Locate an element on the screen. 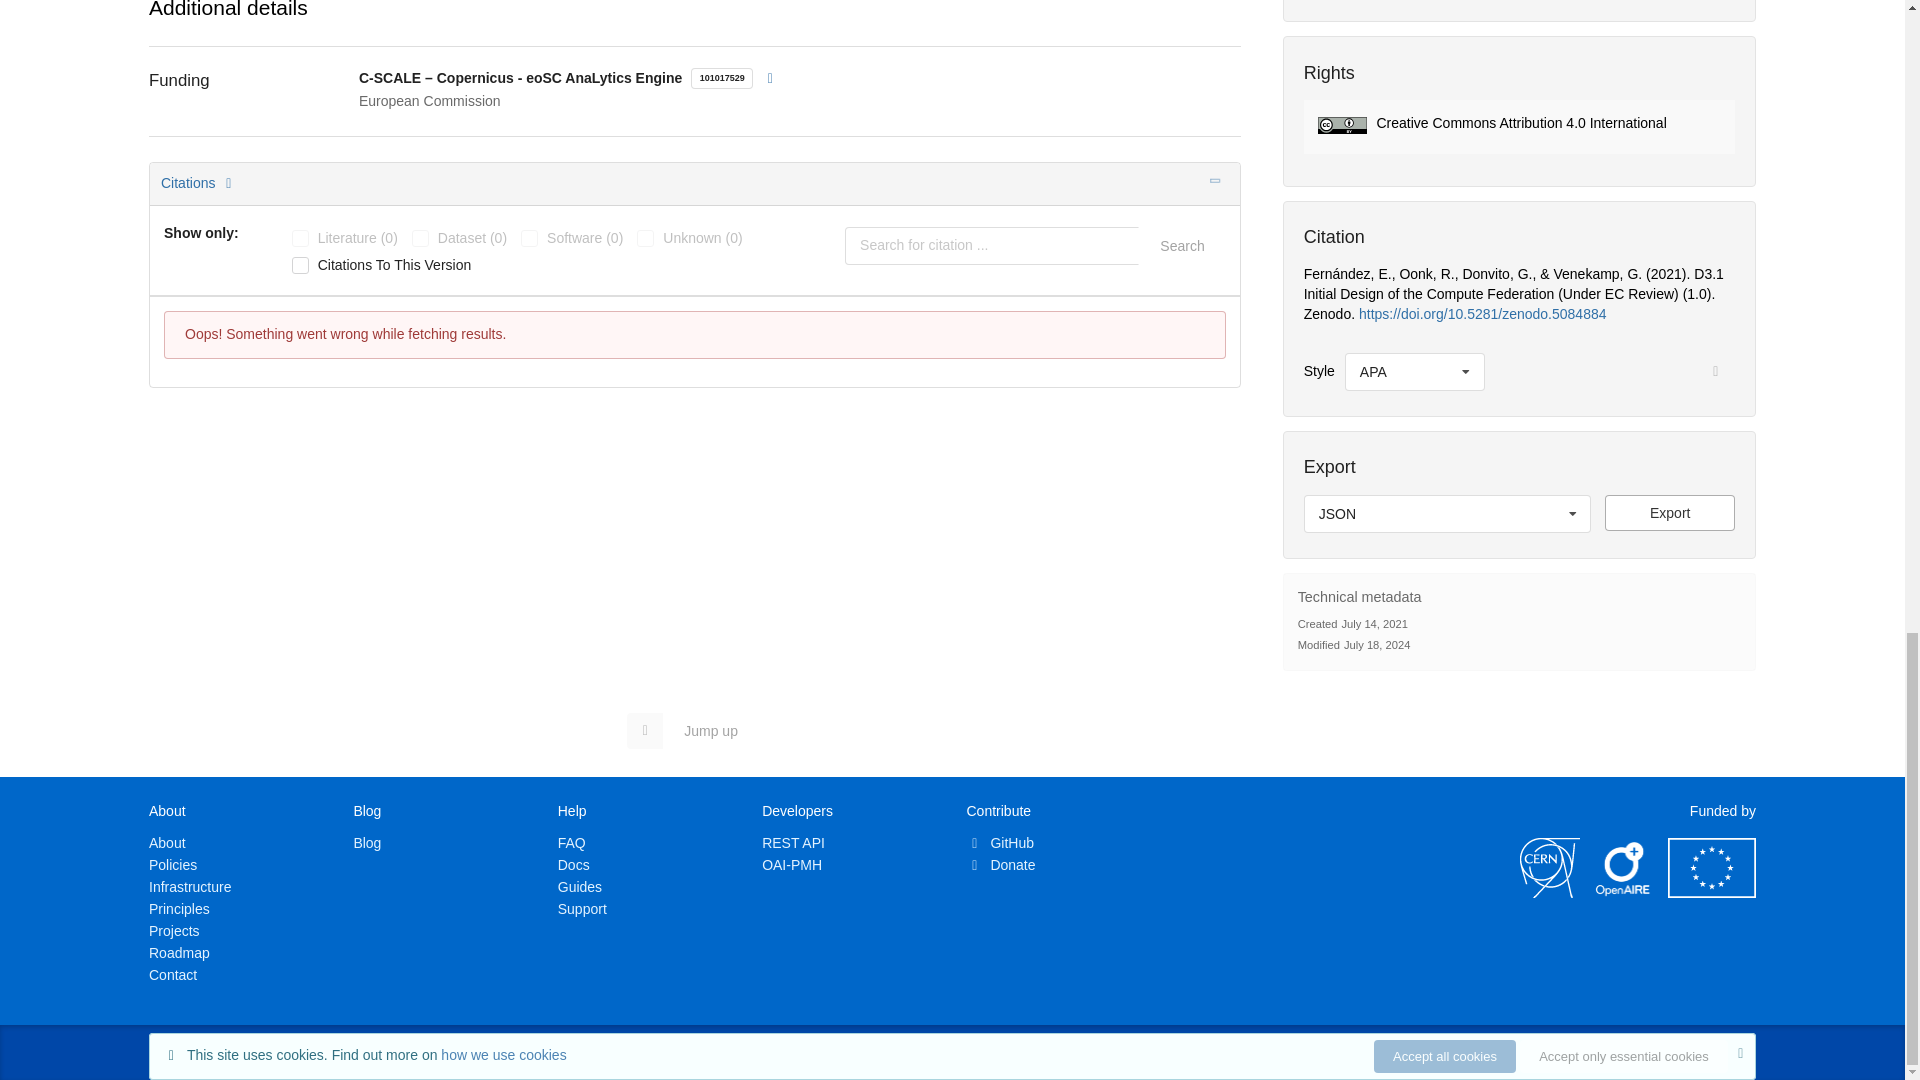 Image resolution: width=1920 pixels, height=1080 pixels. Search is located at coordinates (1181, 245).